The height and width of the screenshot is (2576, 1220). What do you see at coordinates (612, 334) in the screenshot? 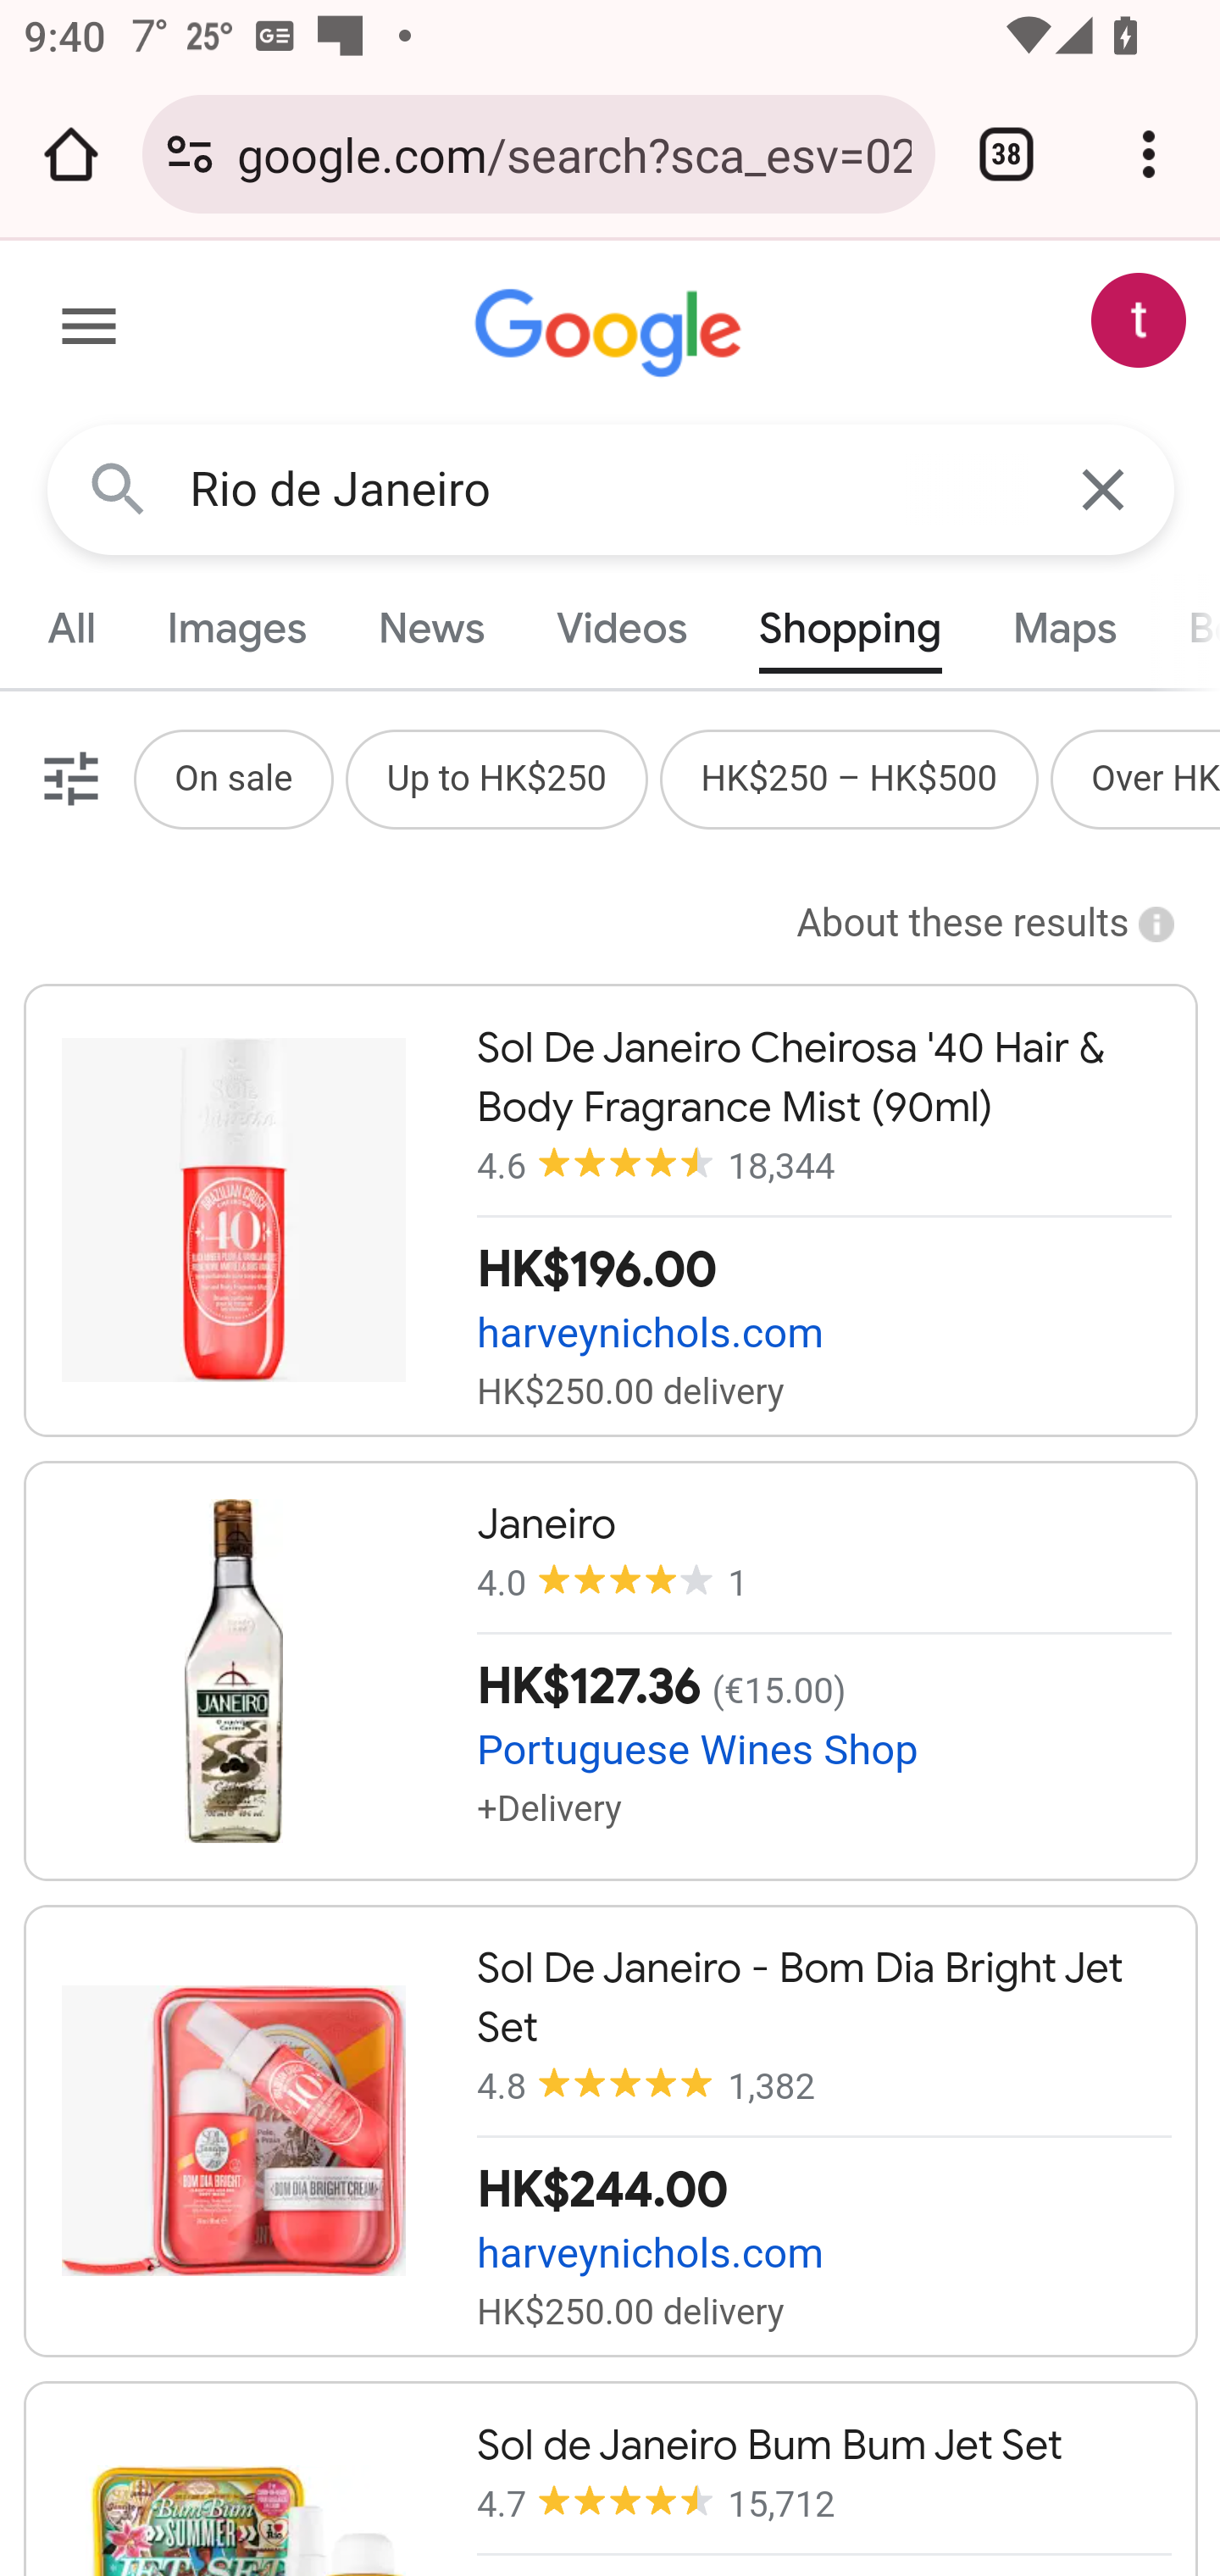
I see `Google` at bounding box center [612, 334].